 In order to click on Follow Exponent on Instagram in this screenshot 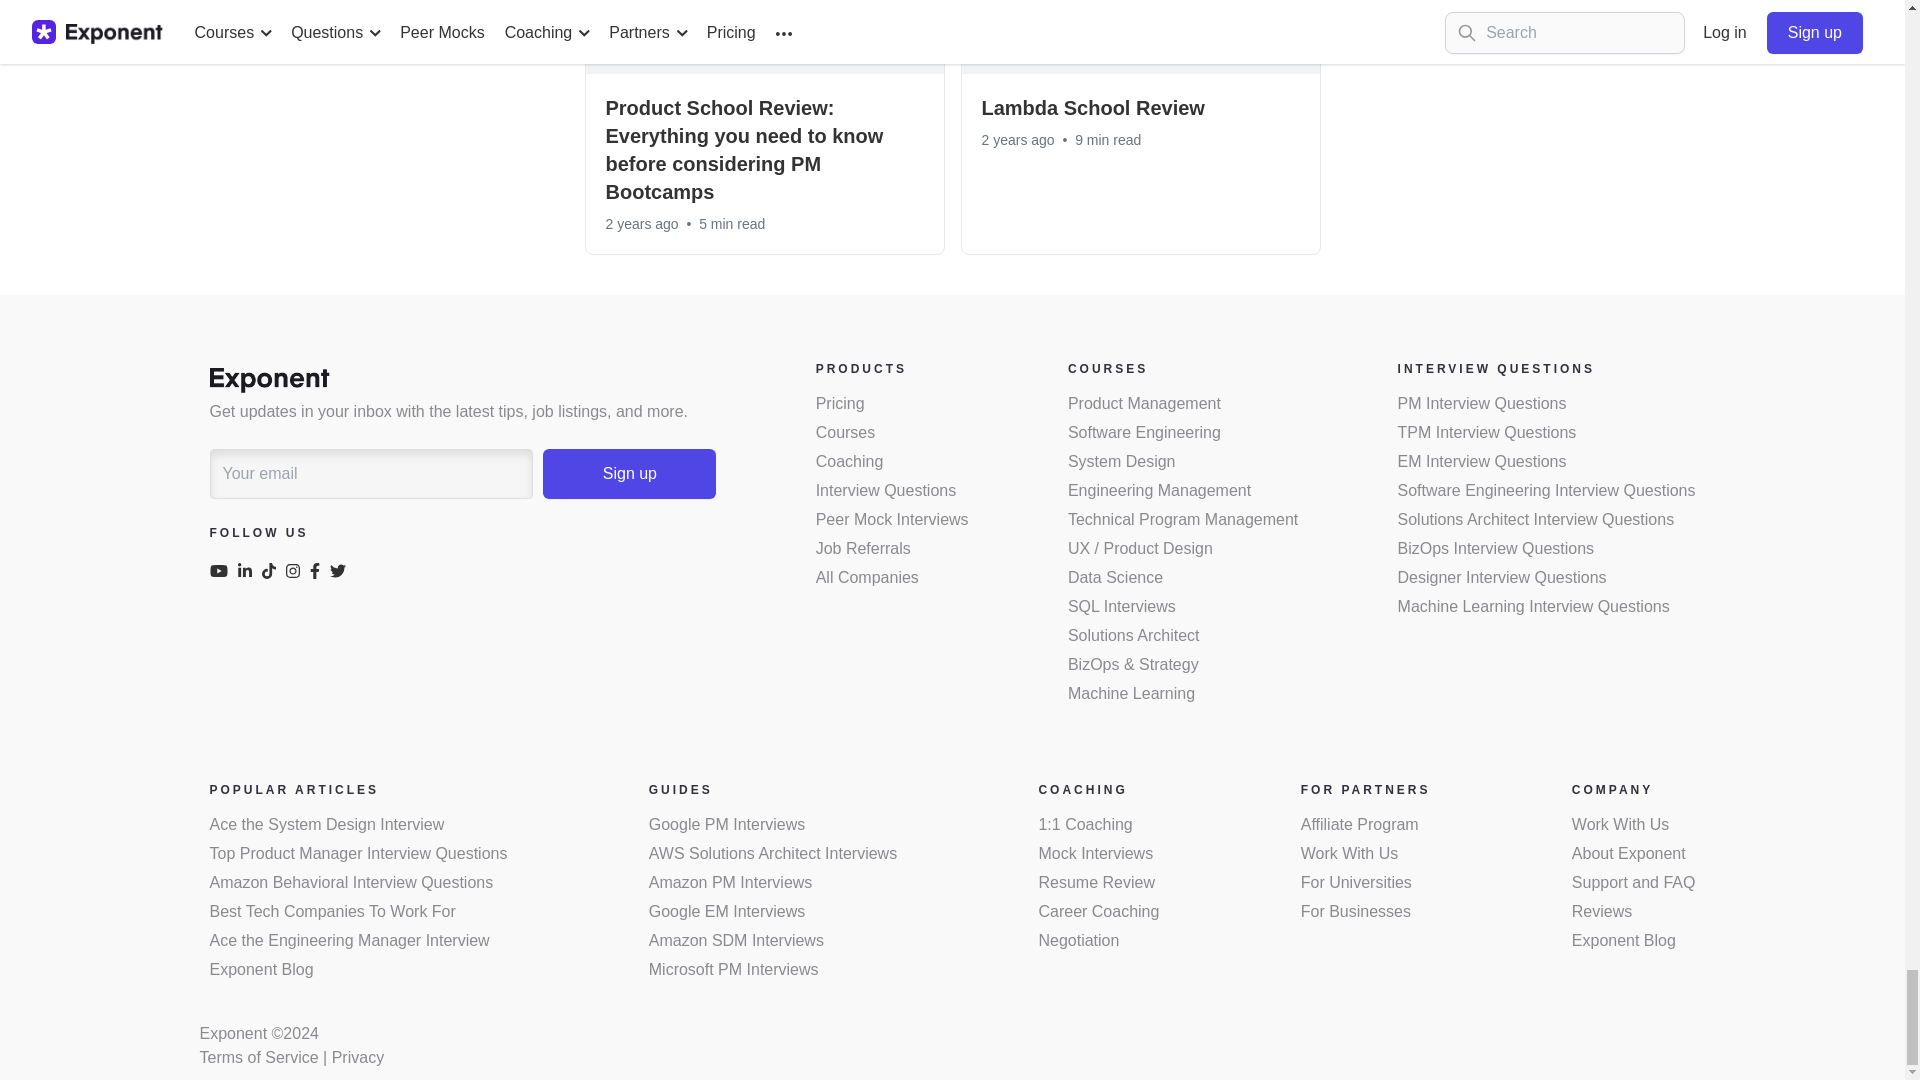, I will do `click(298, 573)`.